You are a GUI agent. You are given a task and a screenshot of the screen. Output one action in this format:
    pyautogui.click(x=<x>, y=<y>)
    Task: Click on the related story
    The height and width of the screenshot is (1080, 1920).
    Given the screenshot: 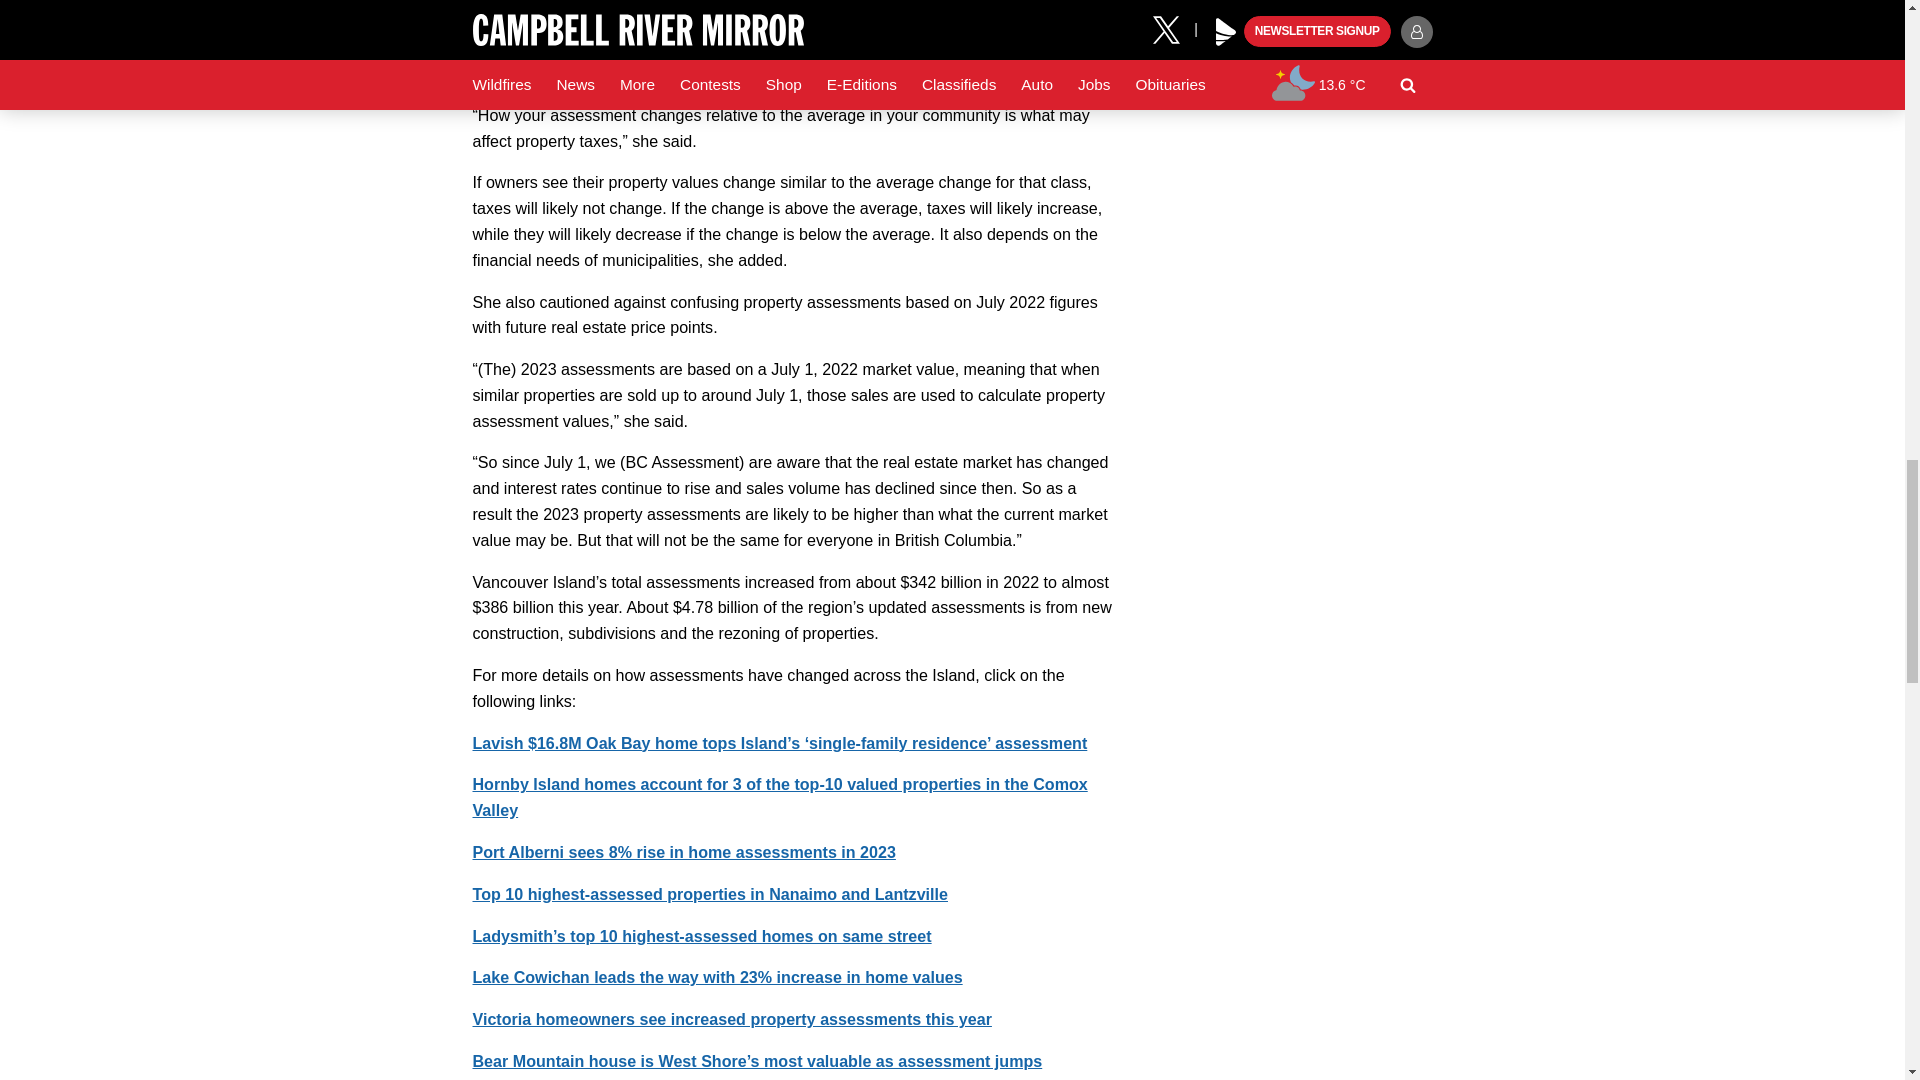 What is the action you would take?
    pyautogui.click(x=716, y=976)
    